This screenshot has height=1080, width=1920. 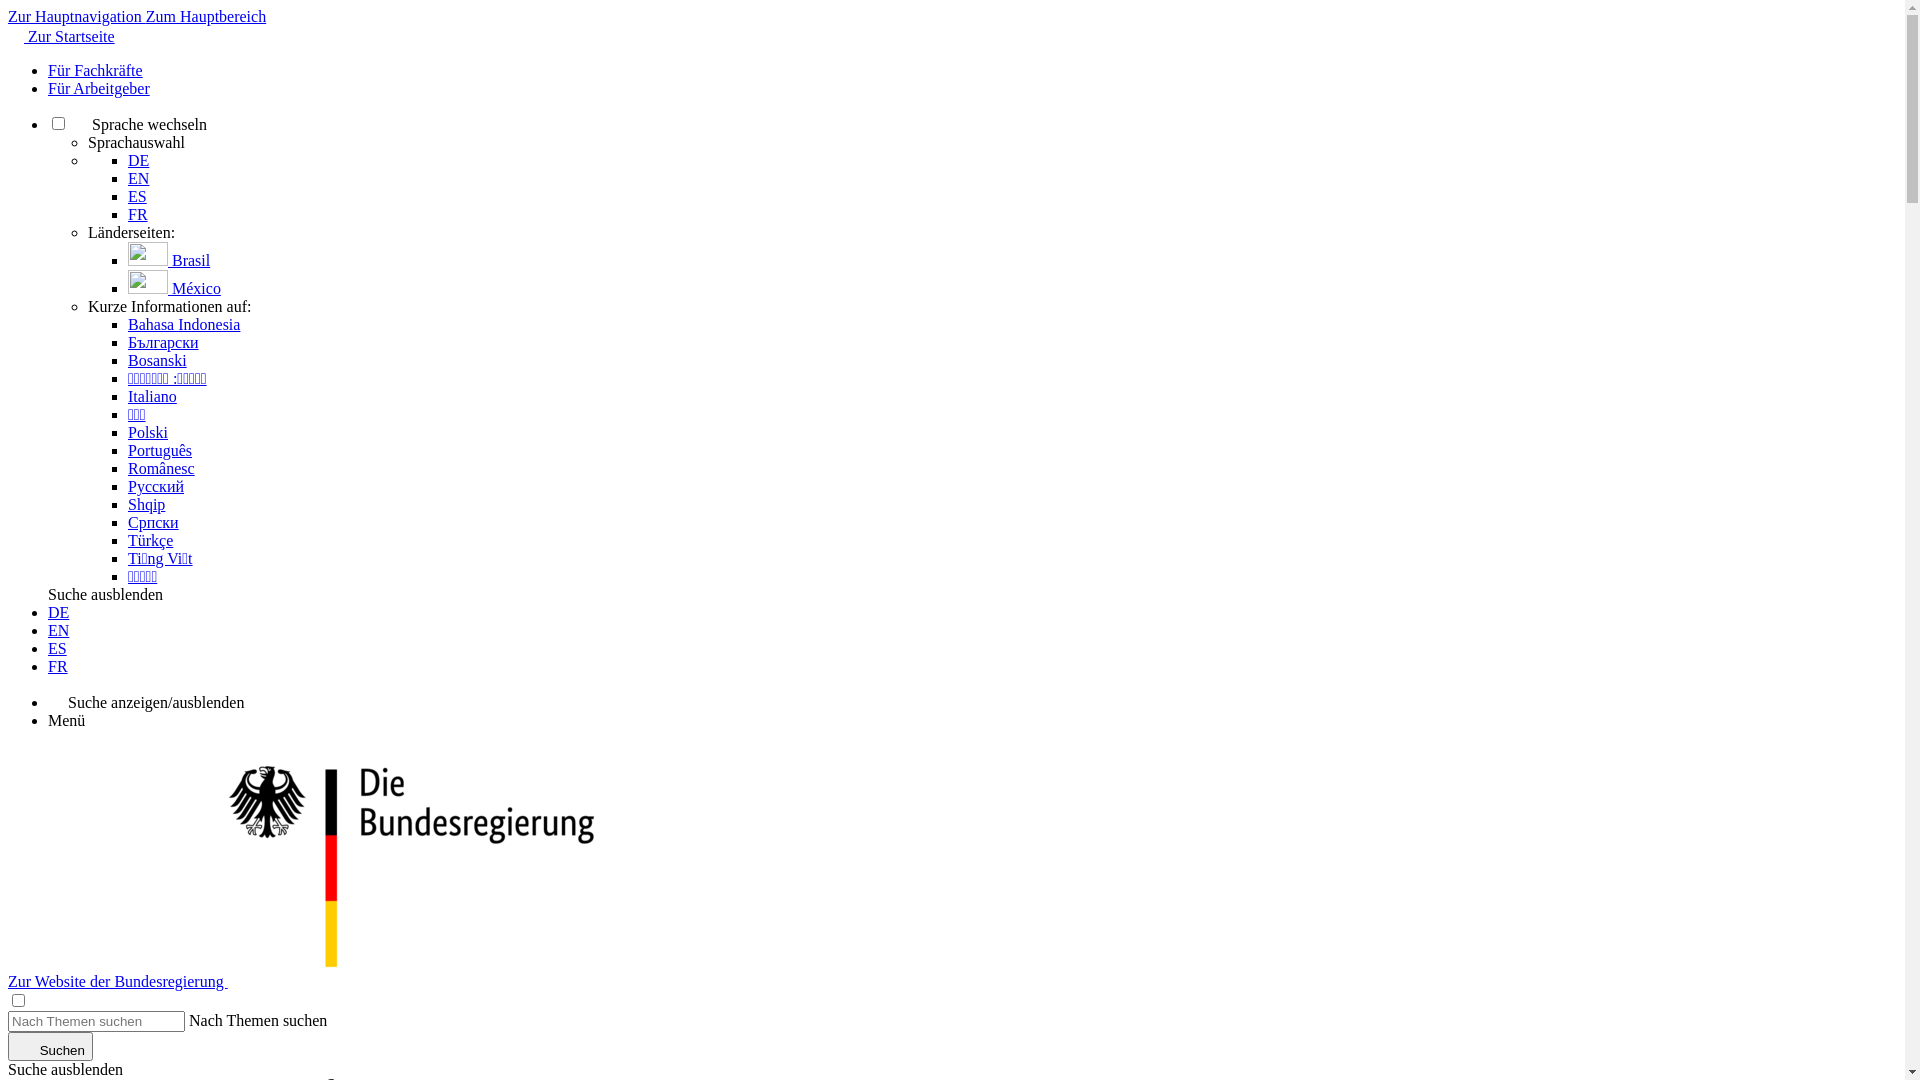 What do you see at coordinates (138, 196) in the screenshot?
I see `ES` at bounding box center [138, 196].